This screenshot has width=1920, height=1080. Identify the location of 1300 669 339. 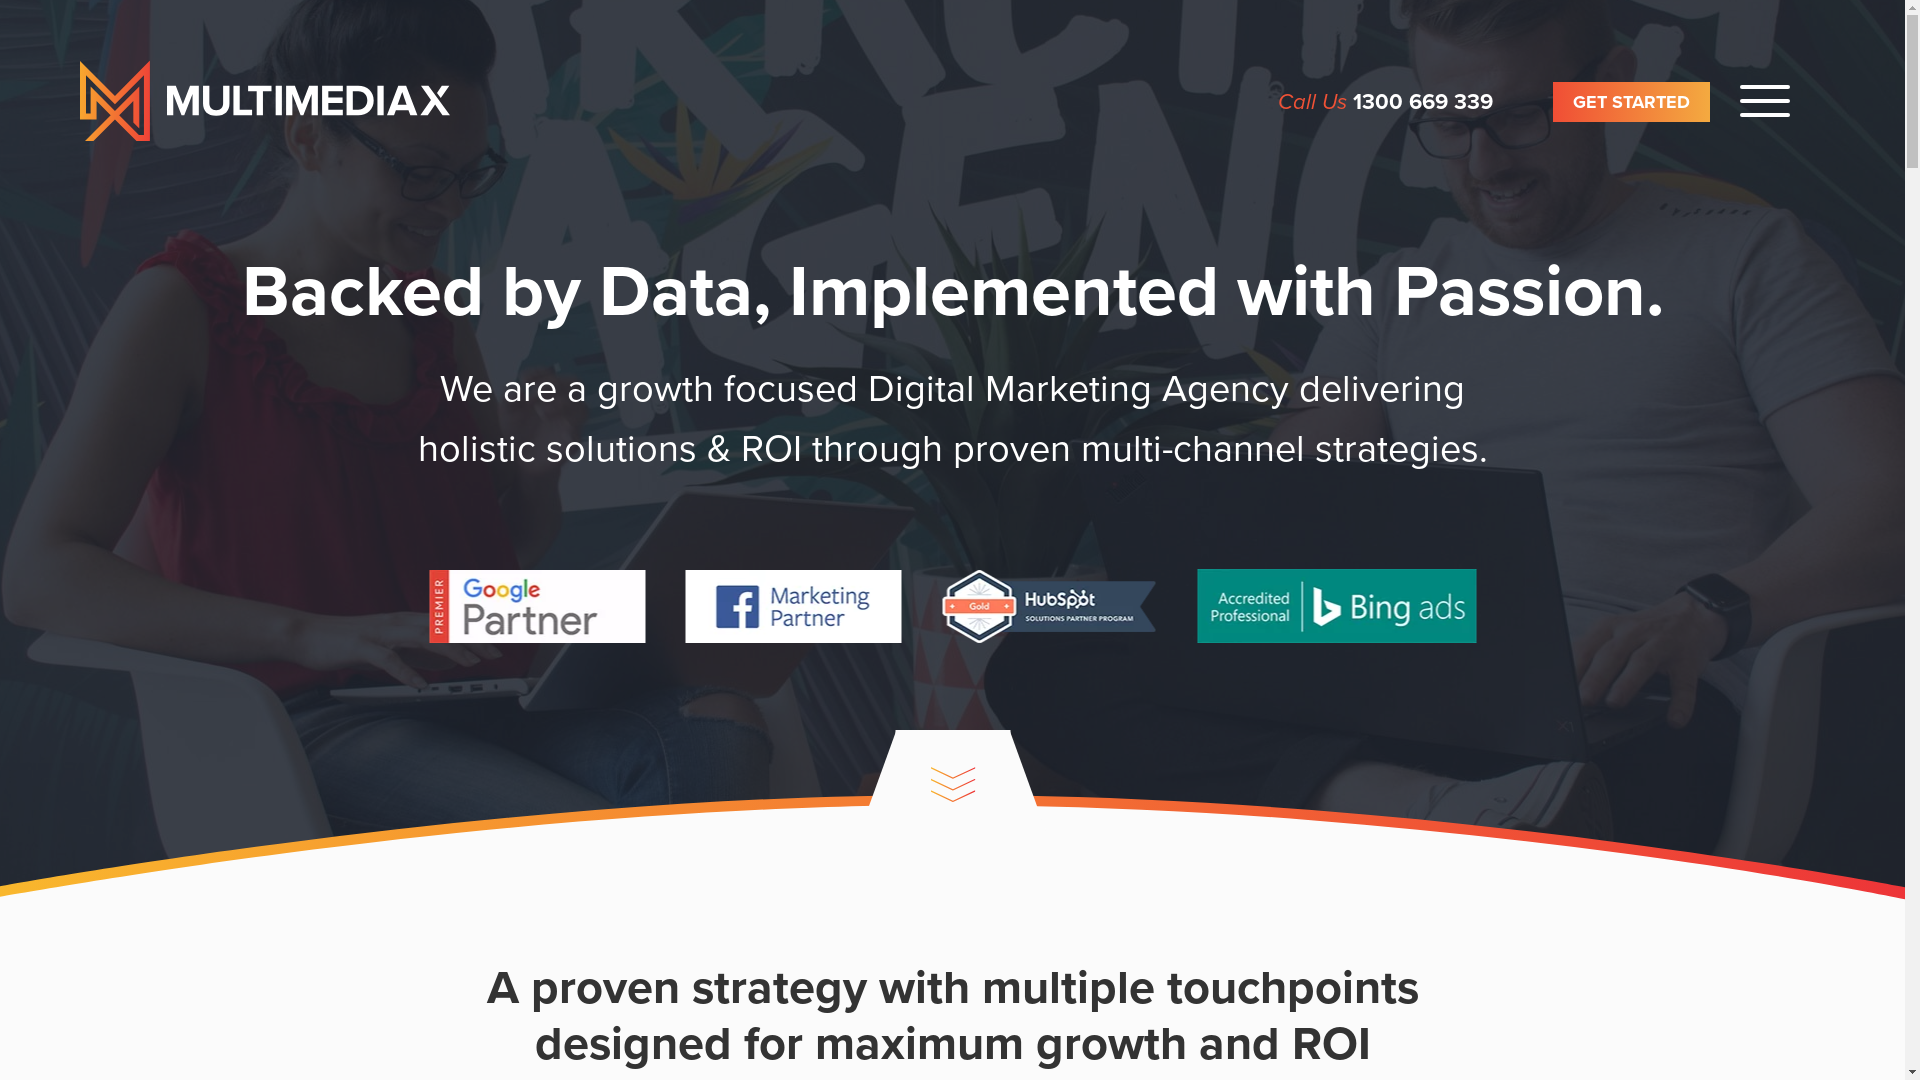
(1423, 102).